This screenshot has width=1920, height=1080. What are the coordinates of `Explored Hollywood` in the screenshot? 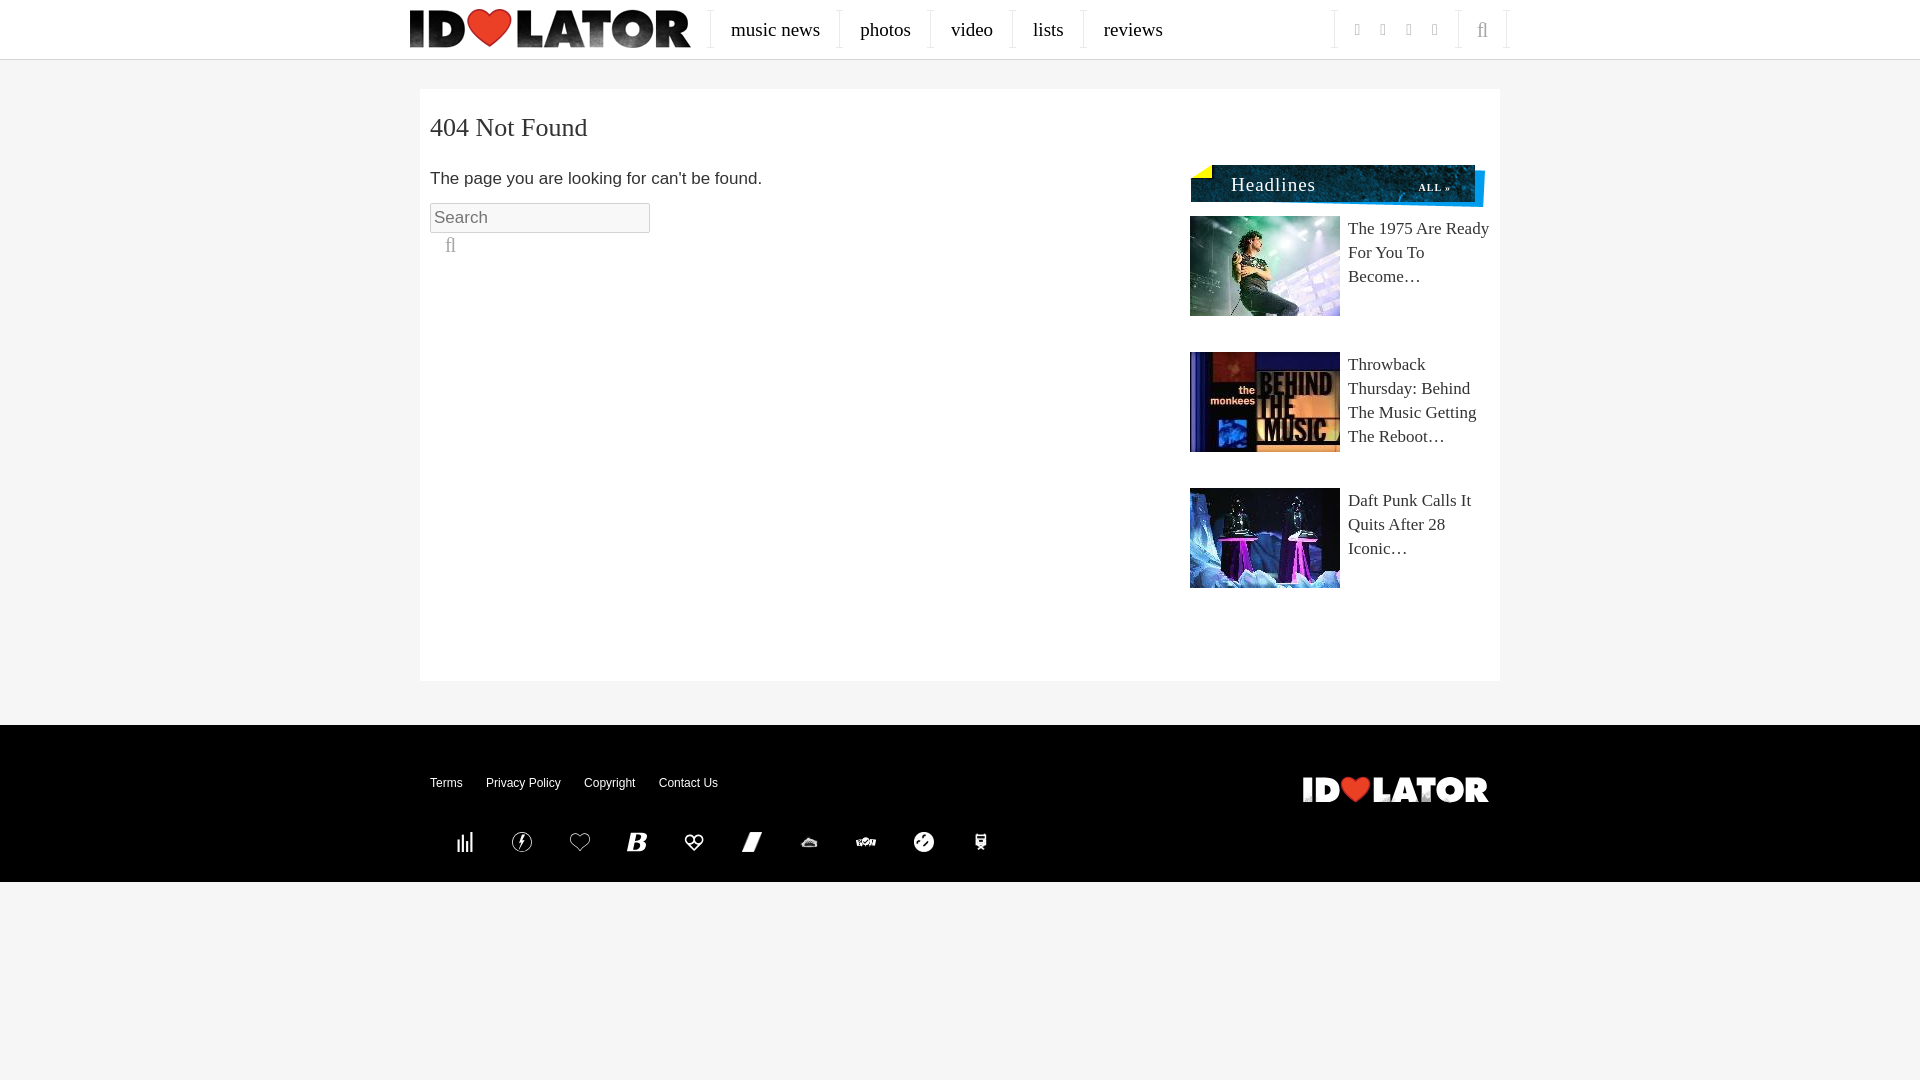 It's located at (981, 841).